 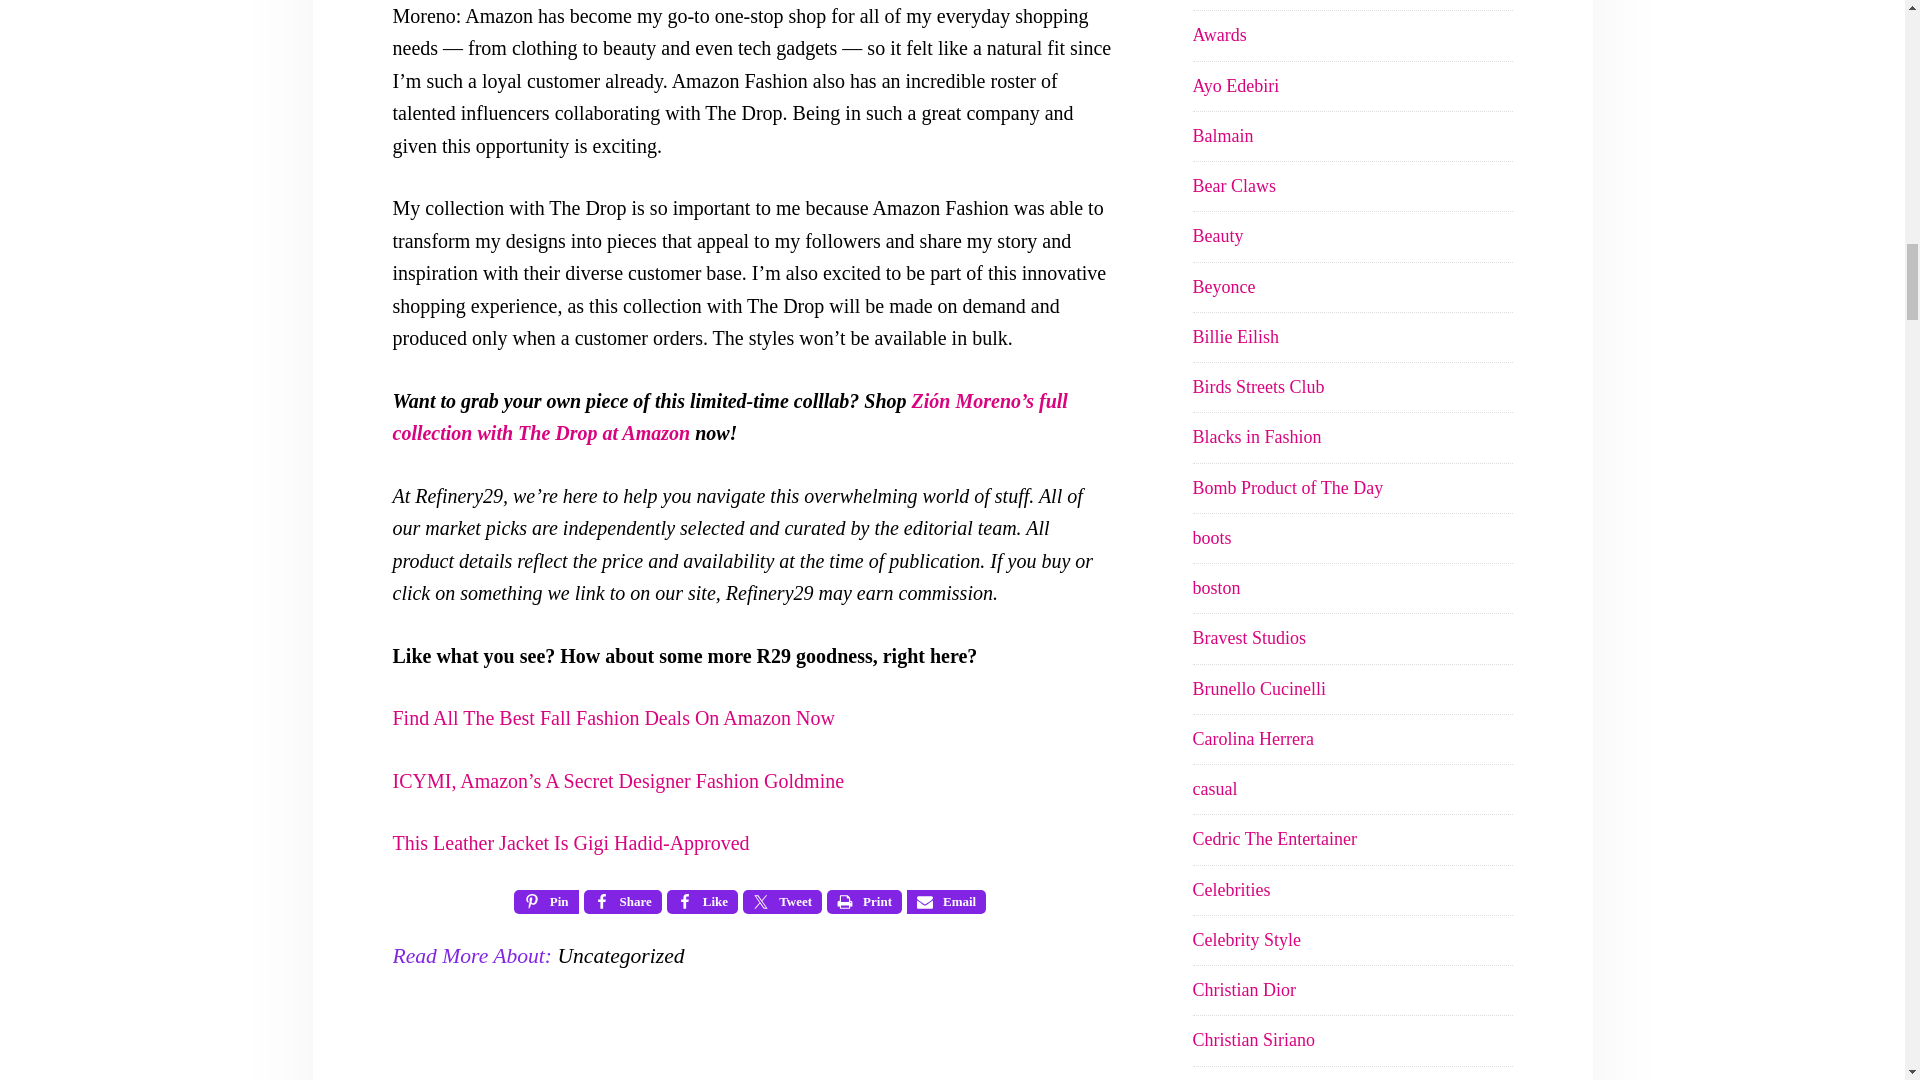 I want to click on Find All The Best Fall Fashion Deals On Amazon Now, so click(x=612, y=718).